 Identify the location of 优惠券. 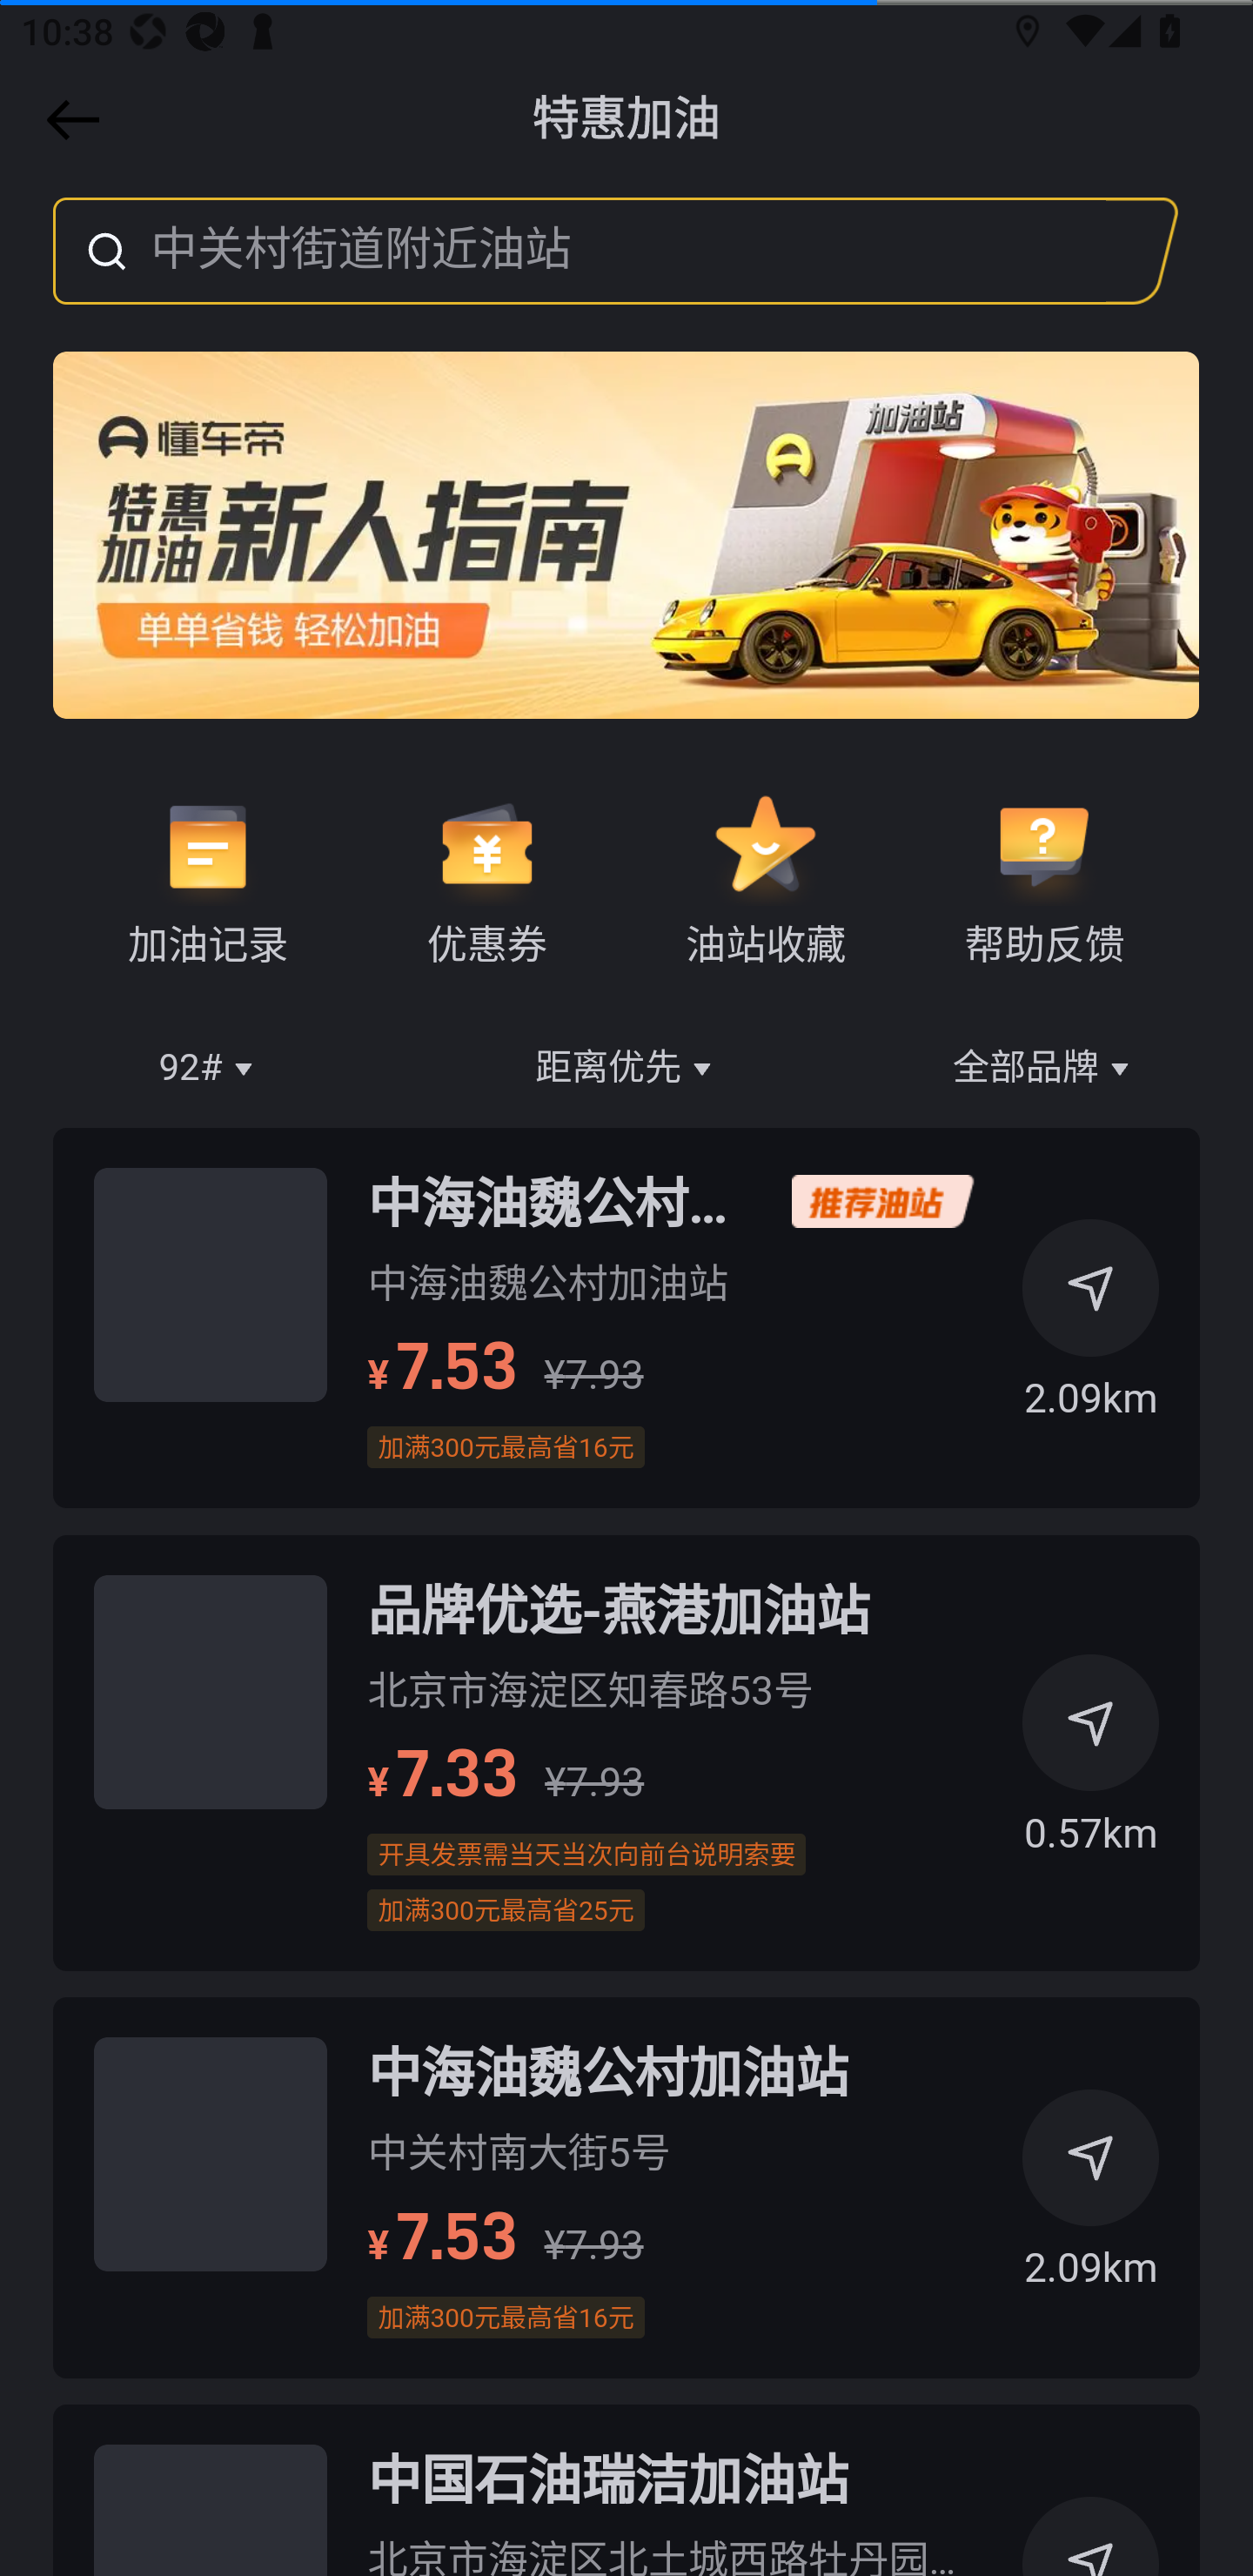
(486, 881).